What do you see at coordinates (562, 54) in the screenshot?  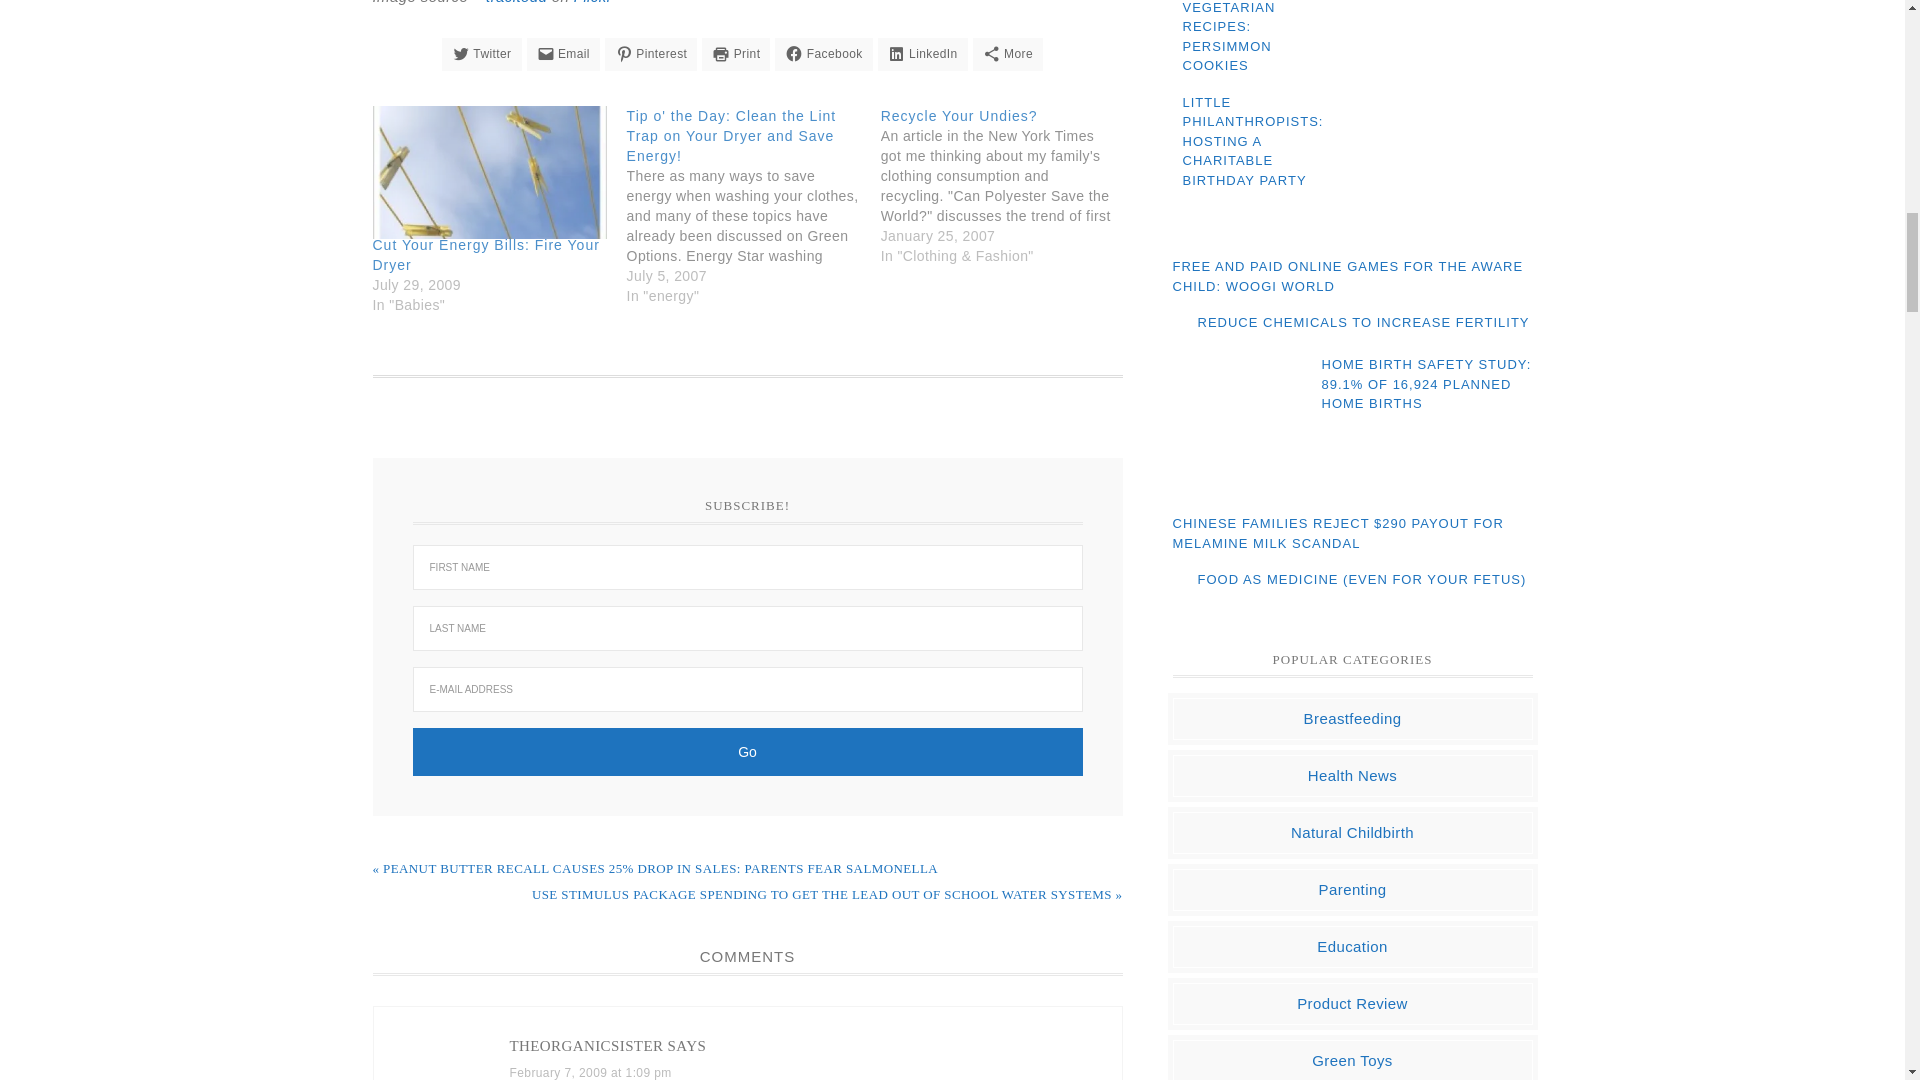 I see `Click to email this to a friend` at bounding box center [562, 54].